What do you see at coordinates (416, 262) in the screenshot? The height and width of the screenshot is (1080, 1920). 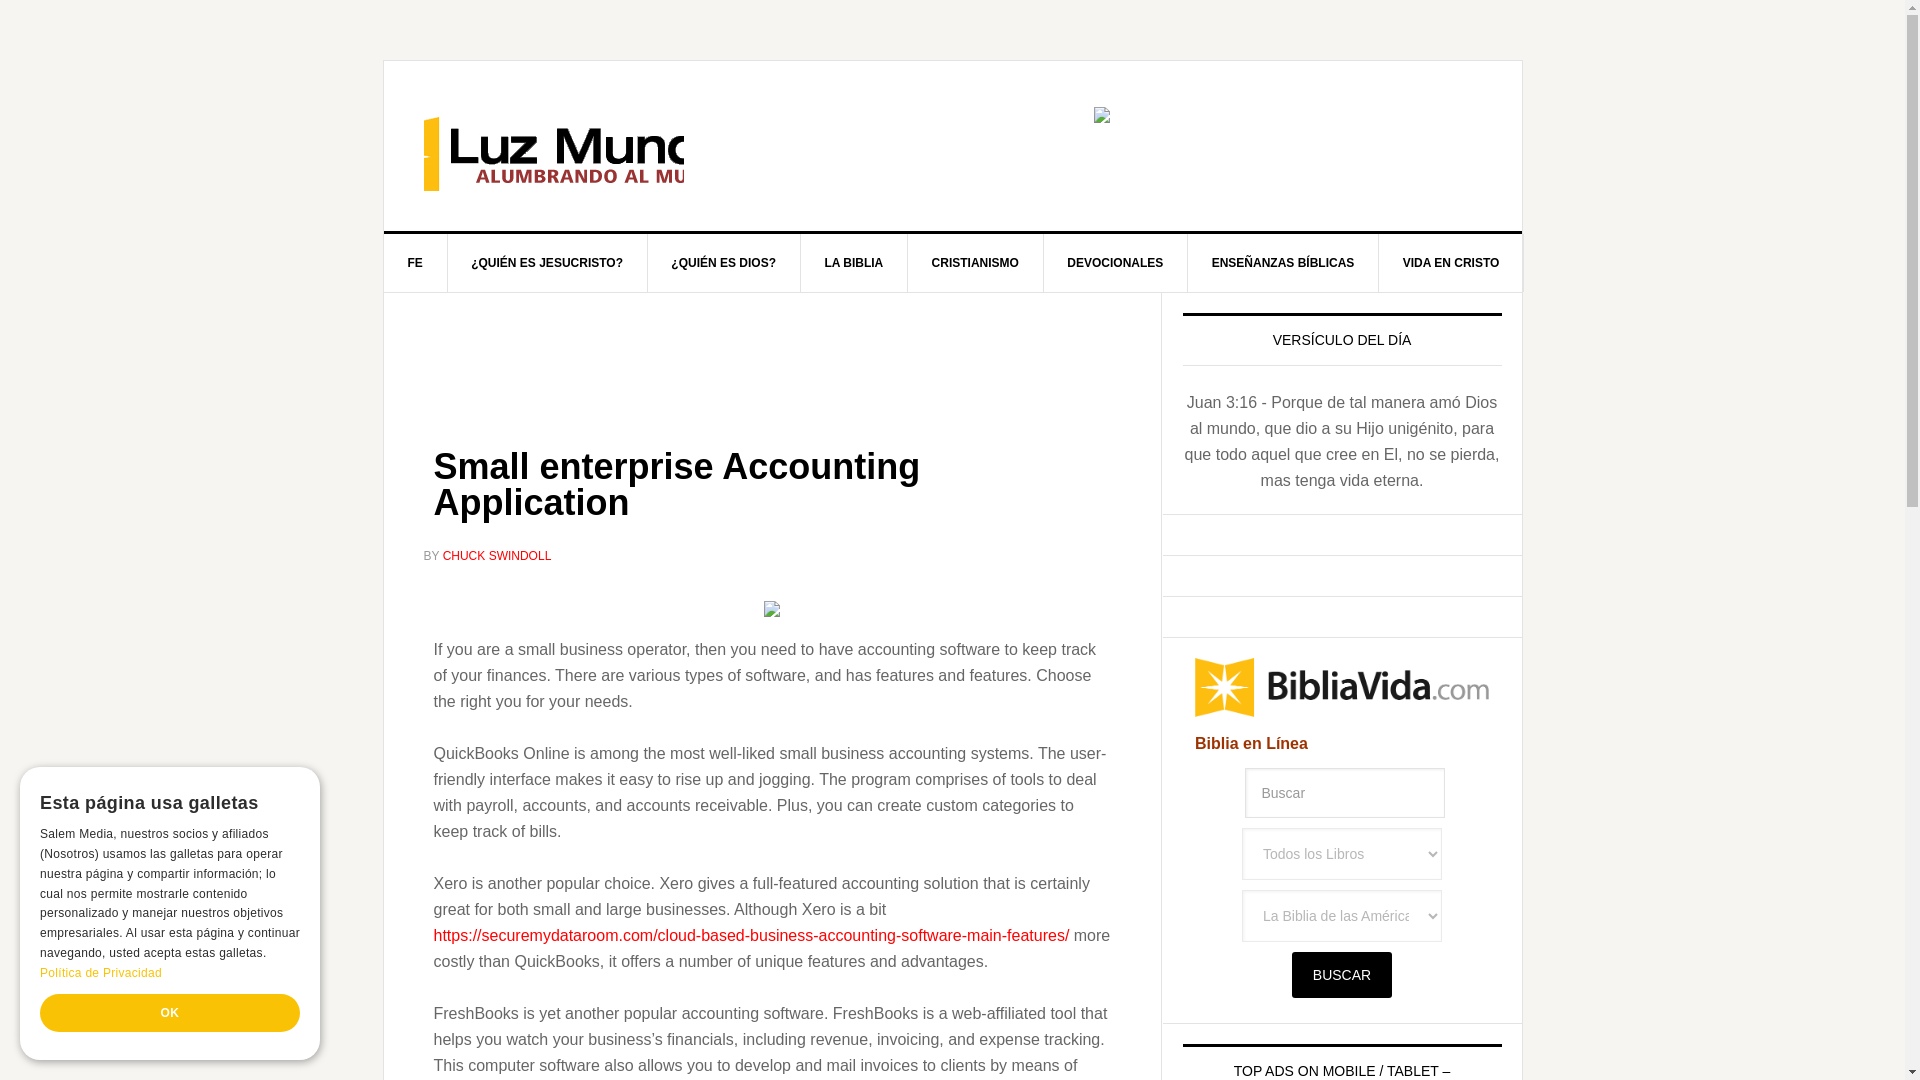 I see `FE` at bounding box center [416, 262].